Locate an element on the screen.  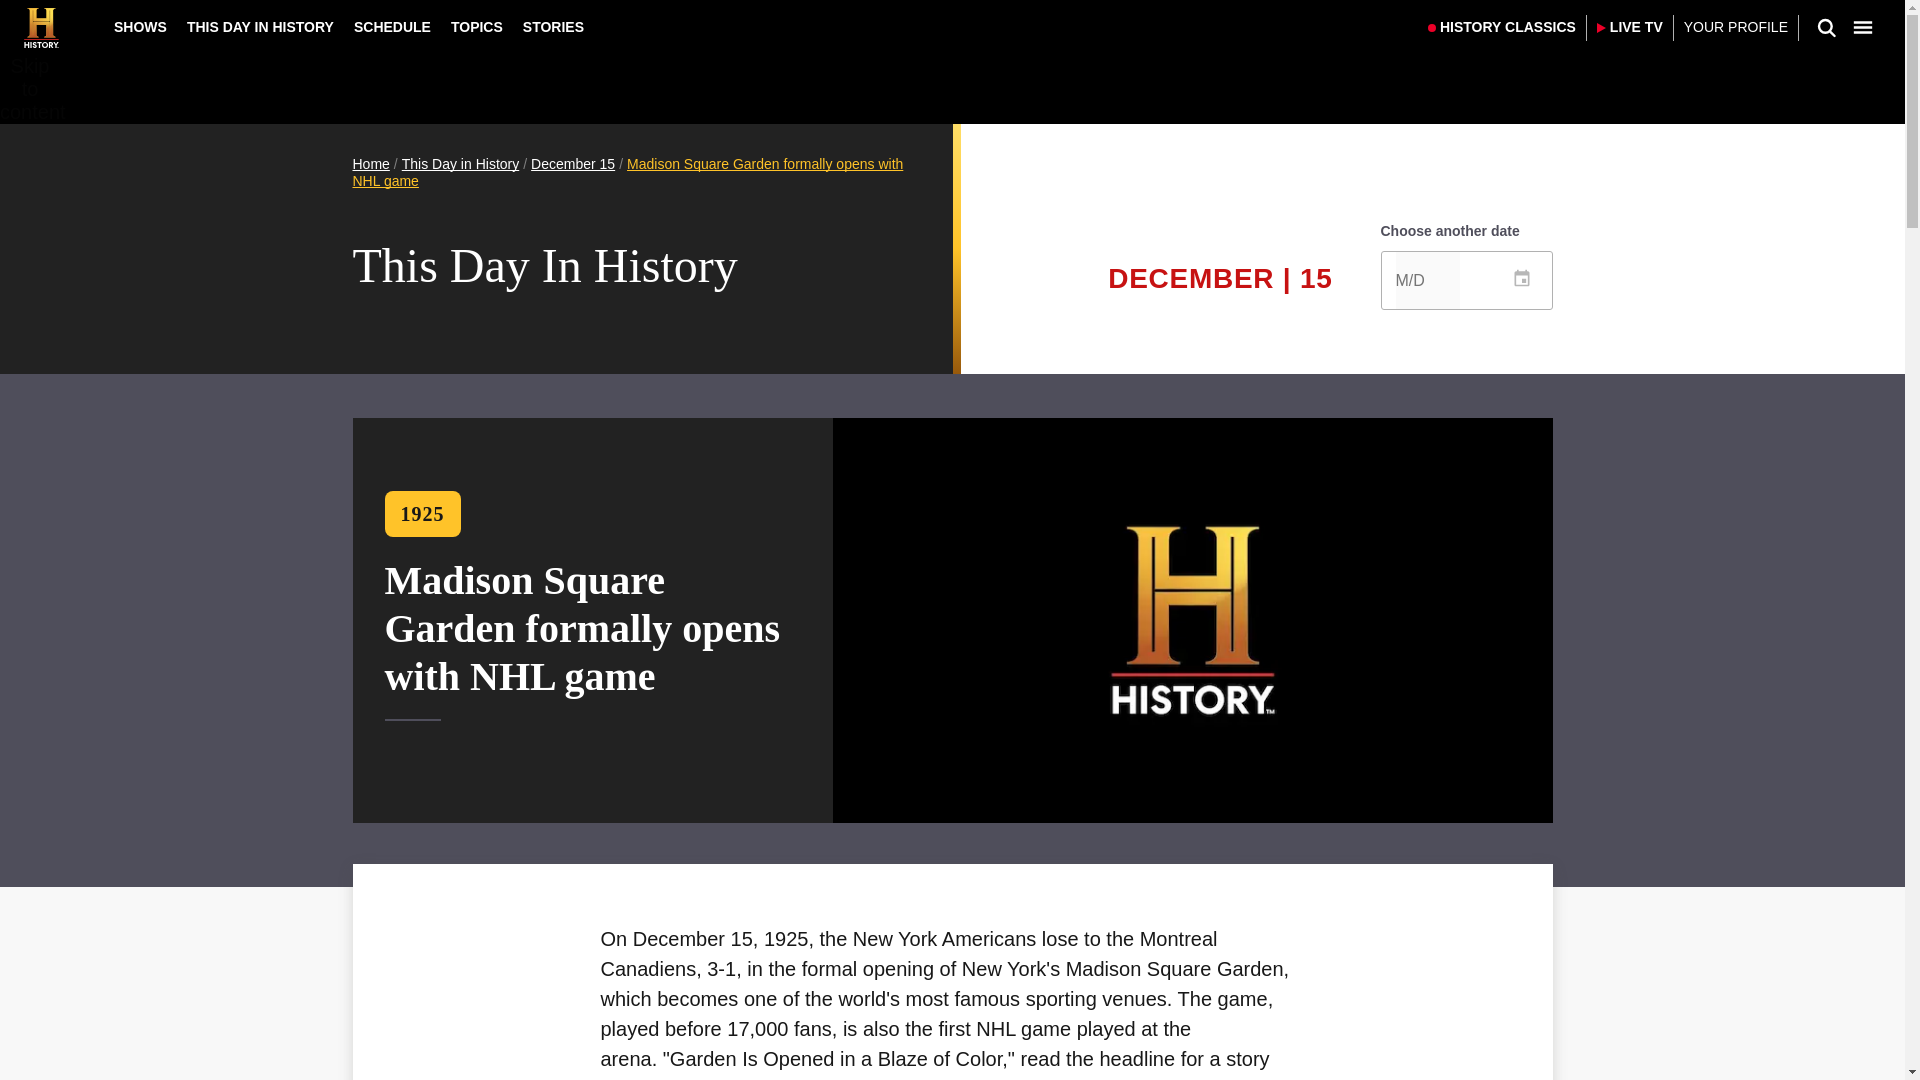
December 15 is located at coordinates (572, 163).